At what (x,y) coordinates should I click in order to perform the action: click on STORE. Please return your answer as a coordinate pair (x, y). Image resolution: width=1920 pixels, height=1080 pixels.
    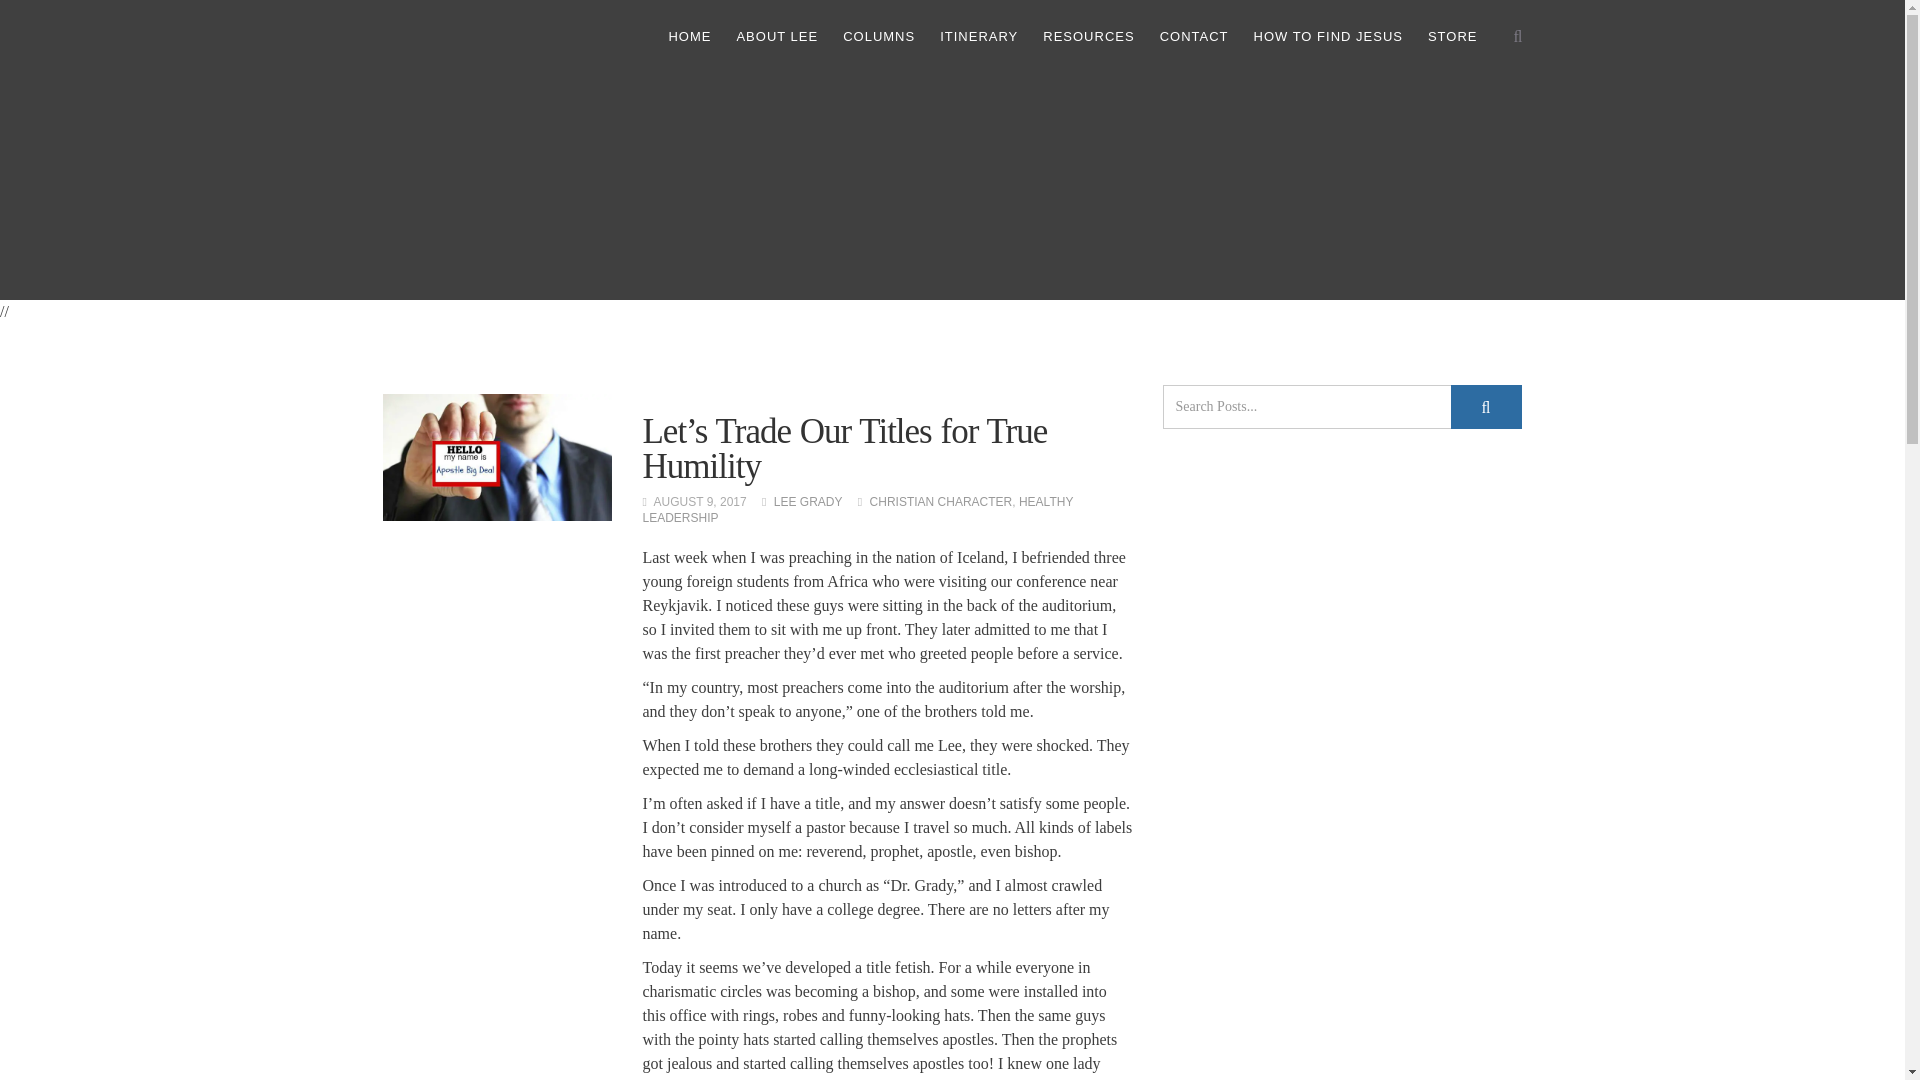
    Looking at the image, I should click on (1453, 36).